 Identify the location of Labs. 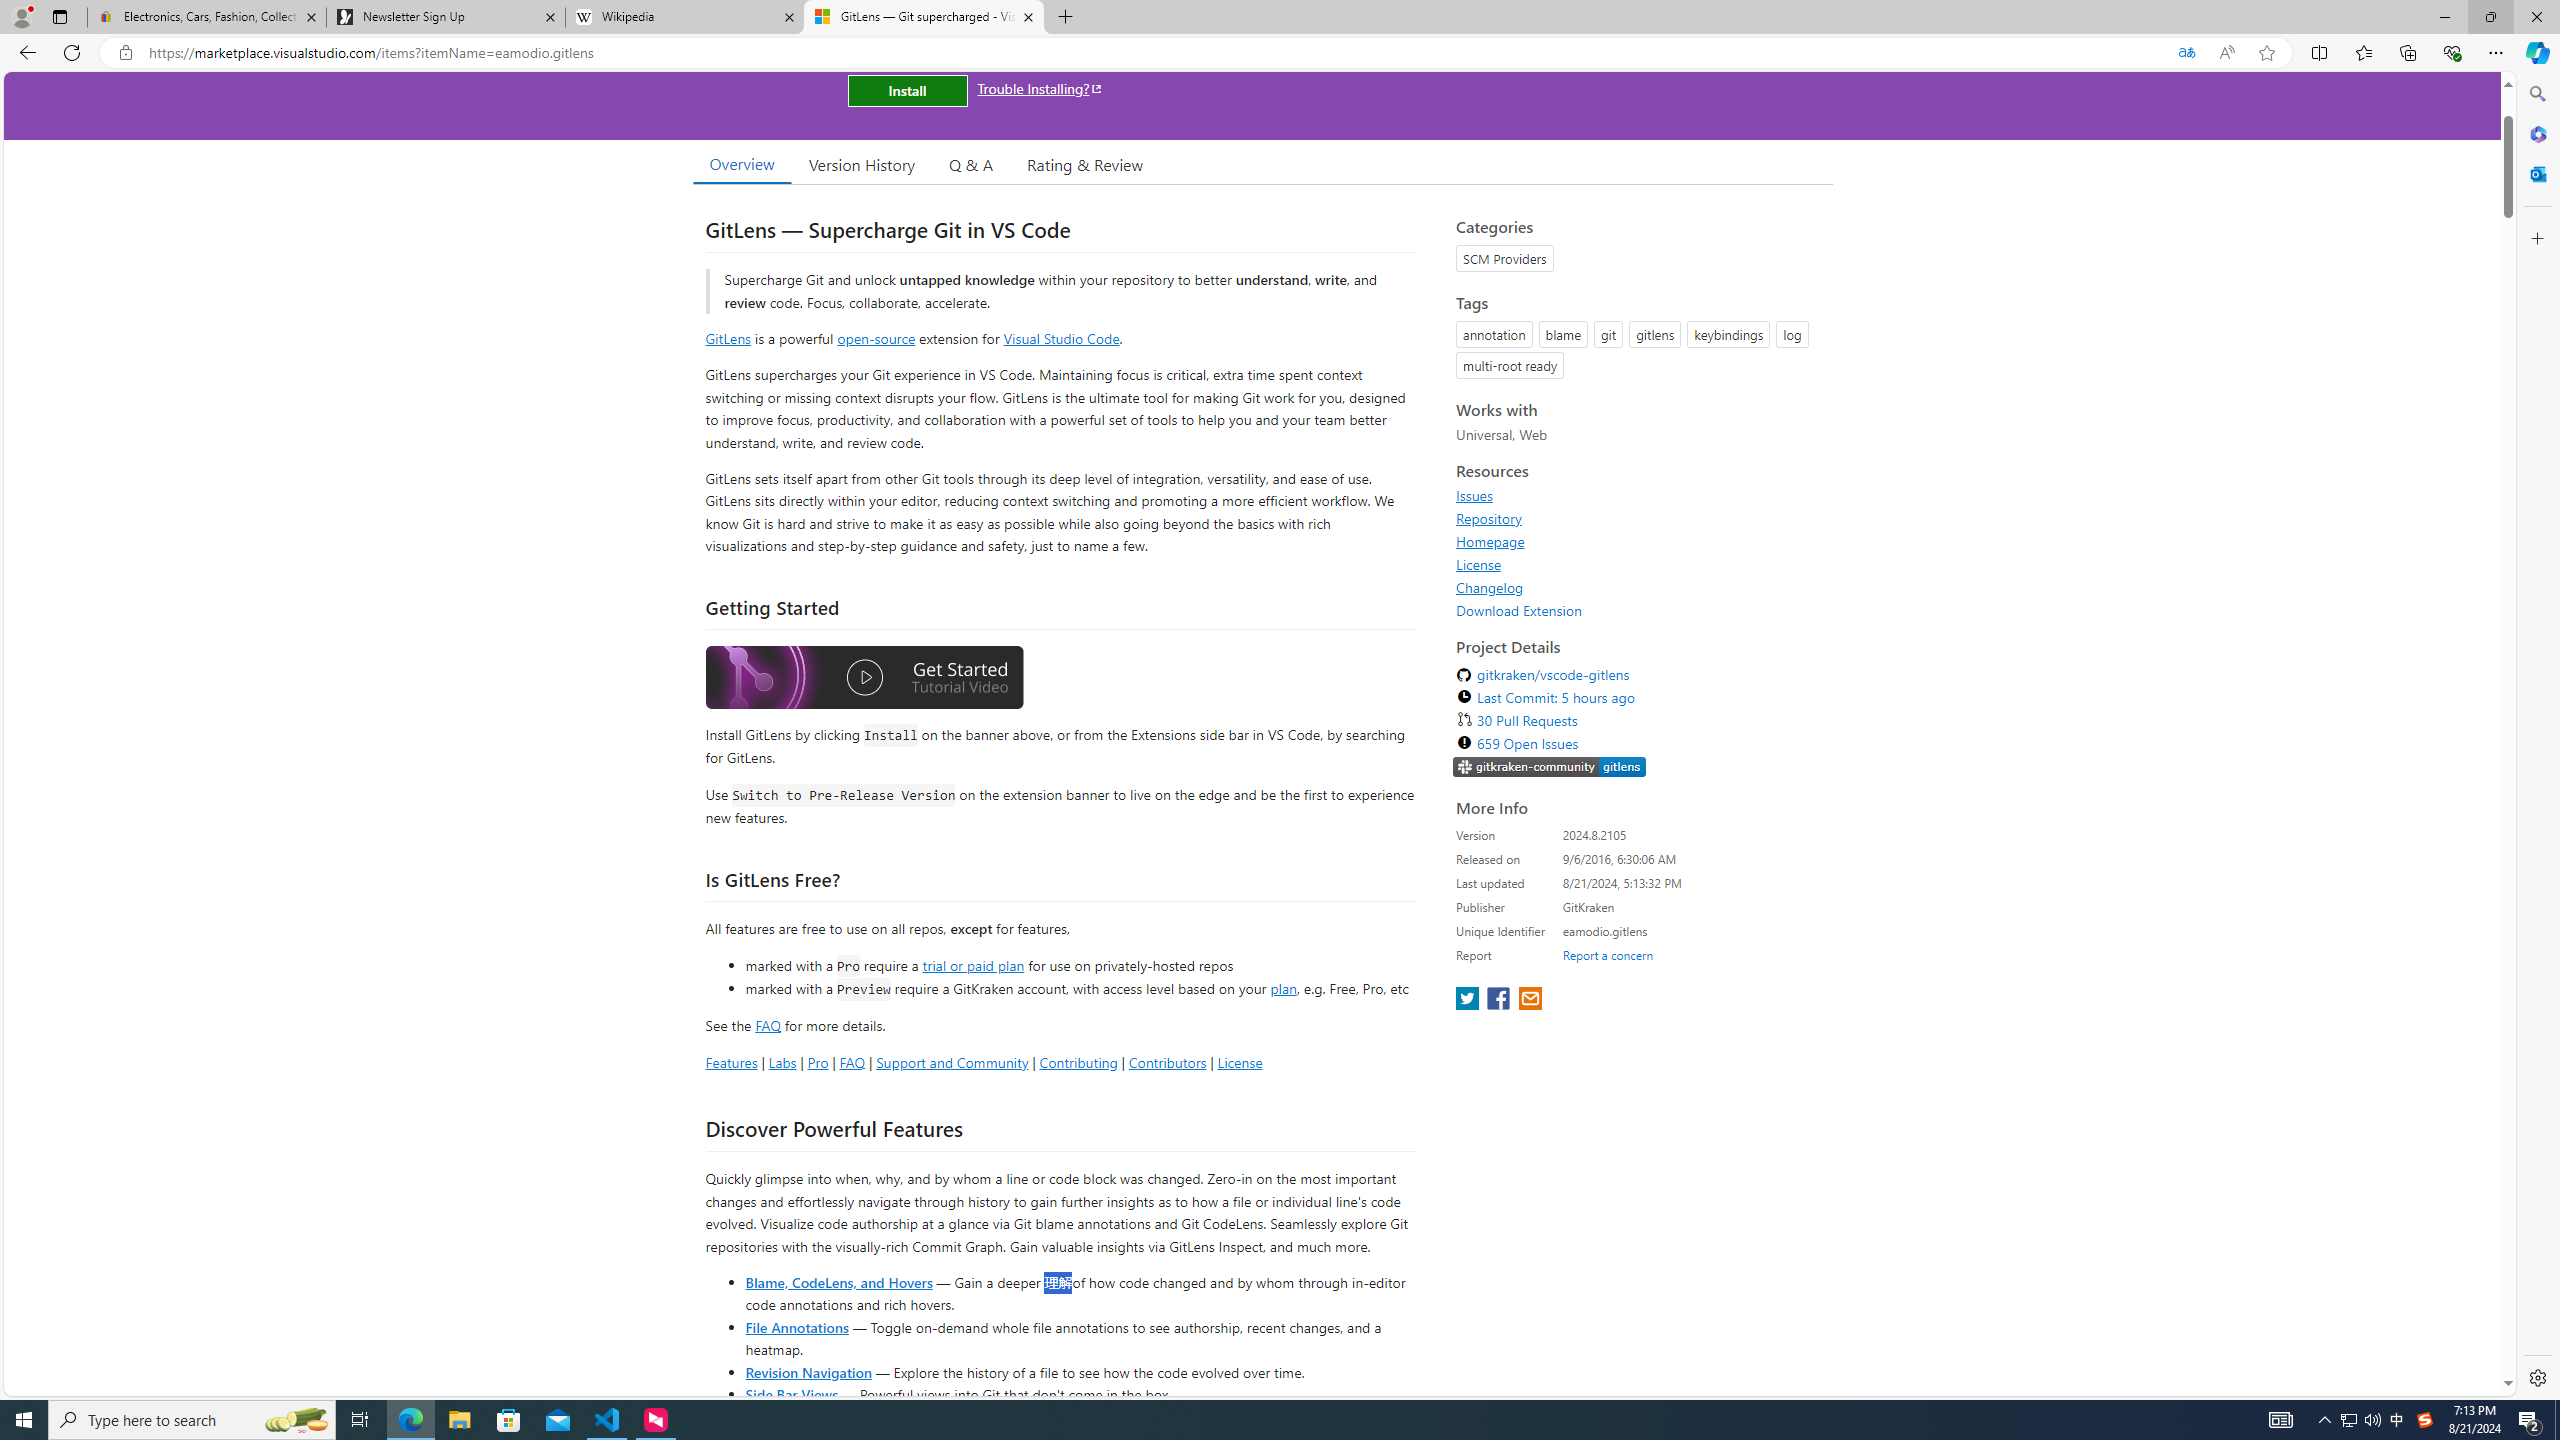
(782, 1062).